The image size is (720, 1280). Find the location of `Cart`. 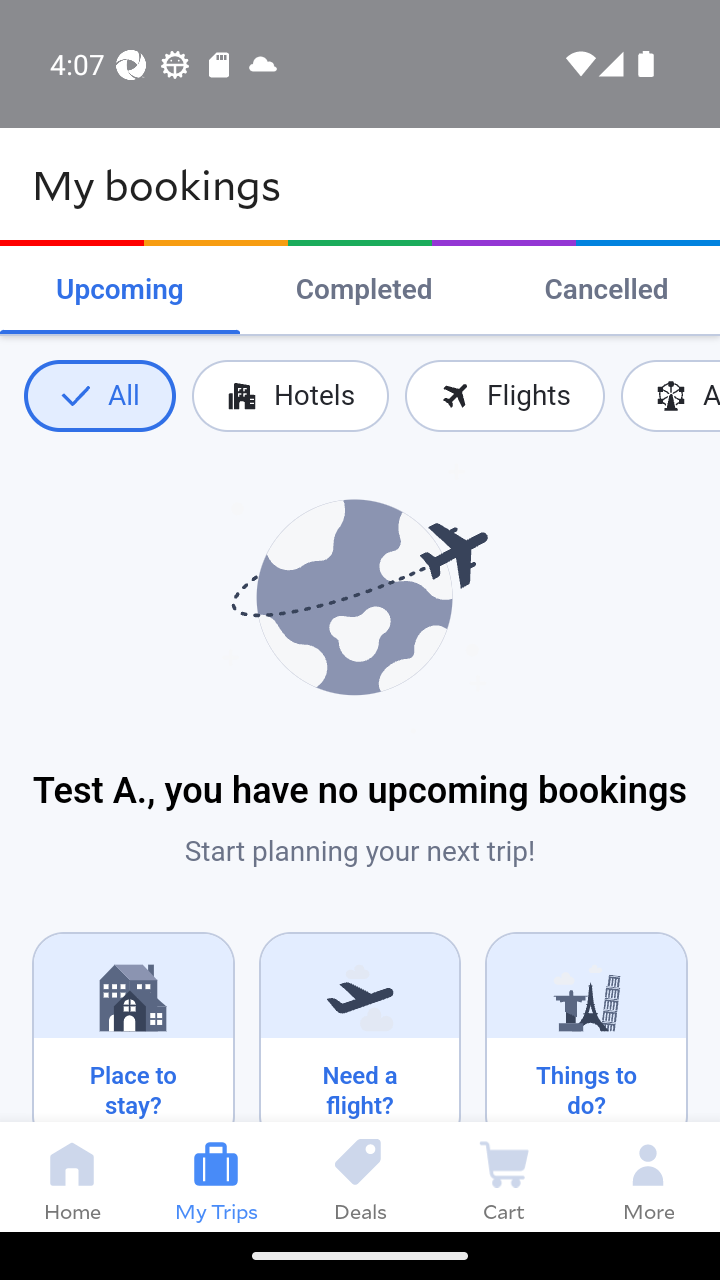

Cart is located at coordinates (504, 1176).